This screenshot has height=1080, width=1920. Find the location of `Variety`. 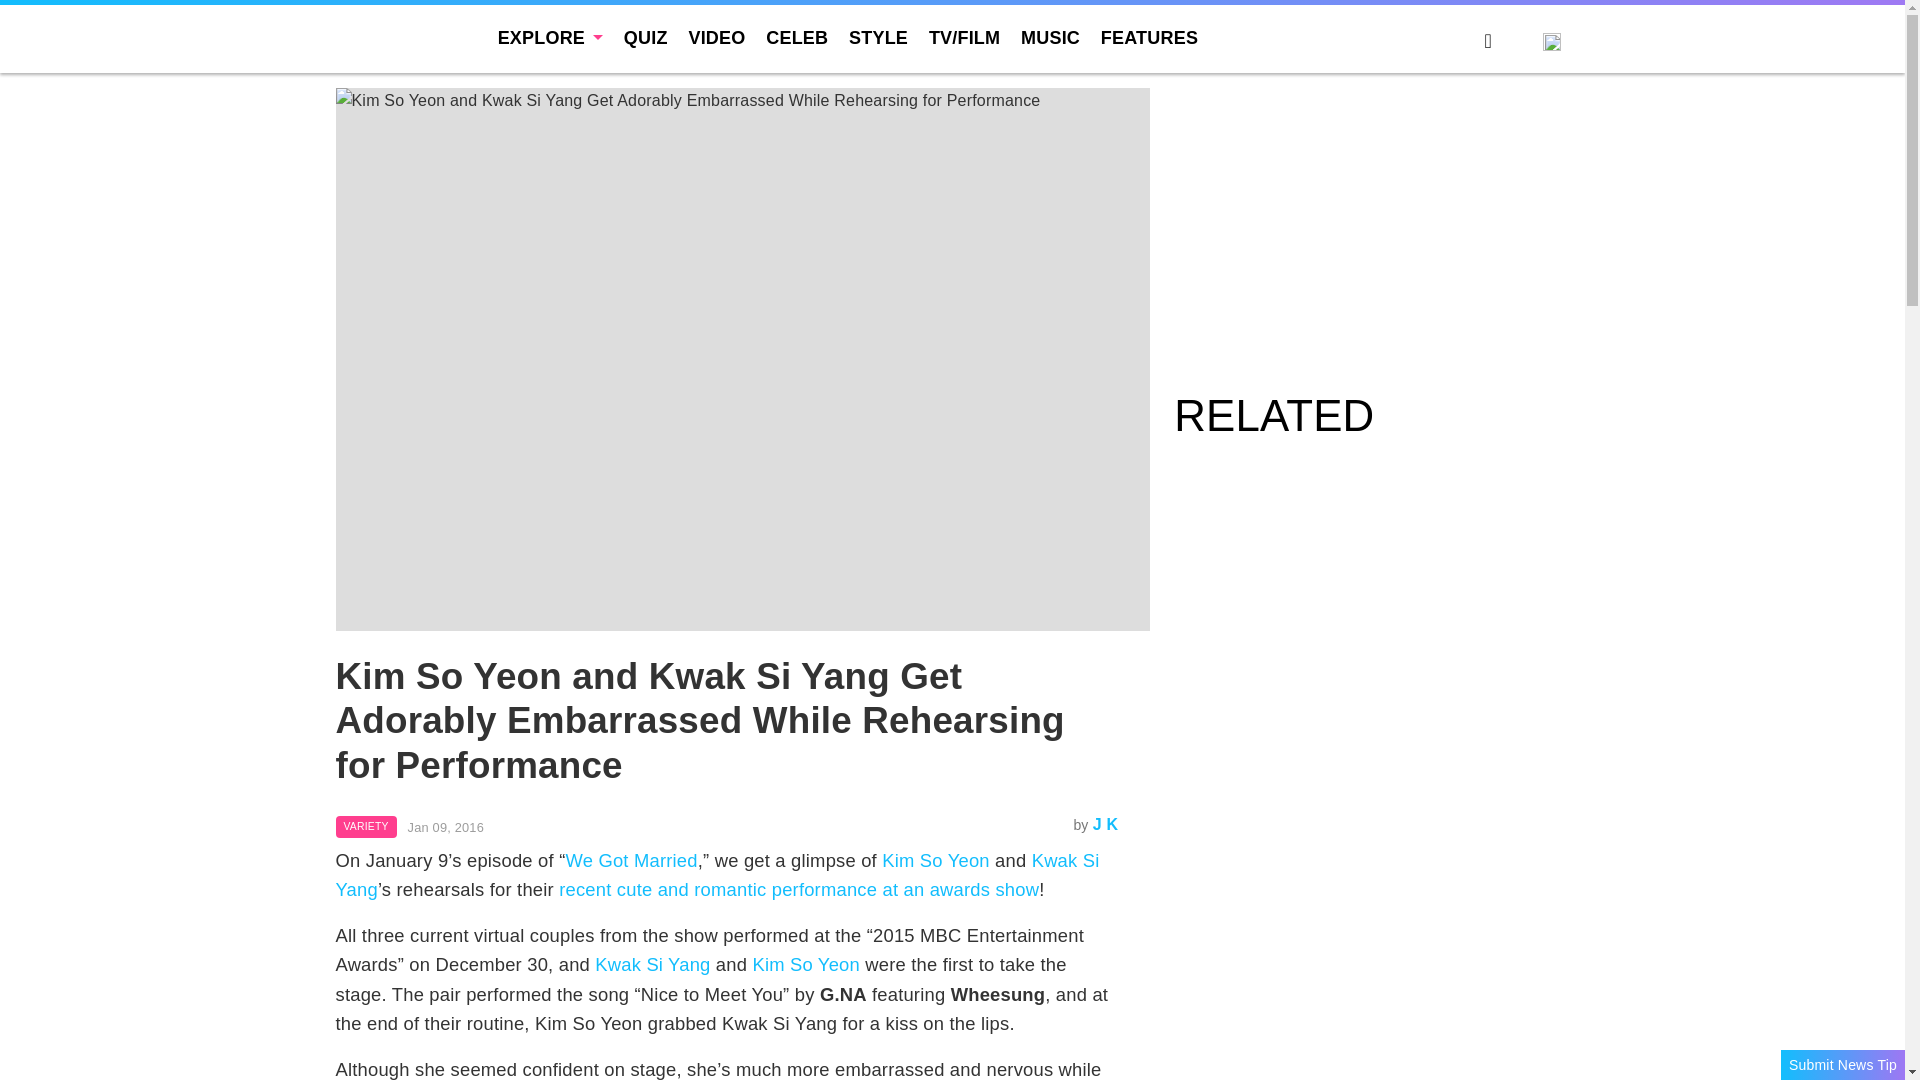

Variety is located at coordinates (366, 827).